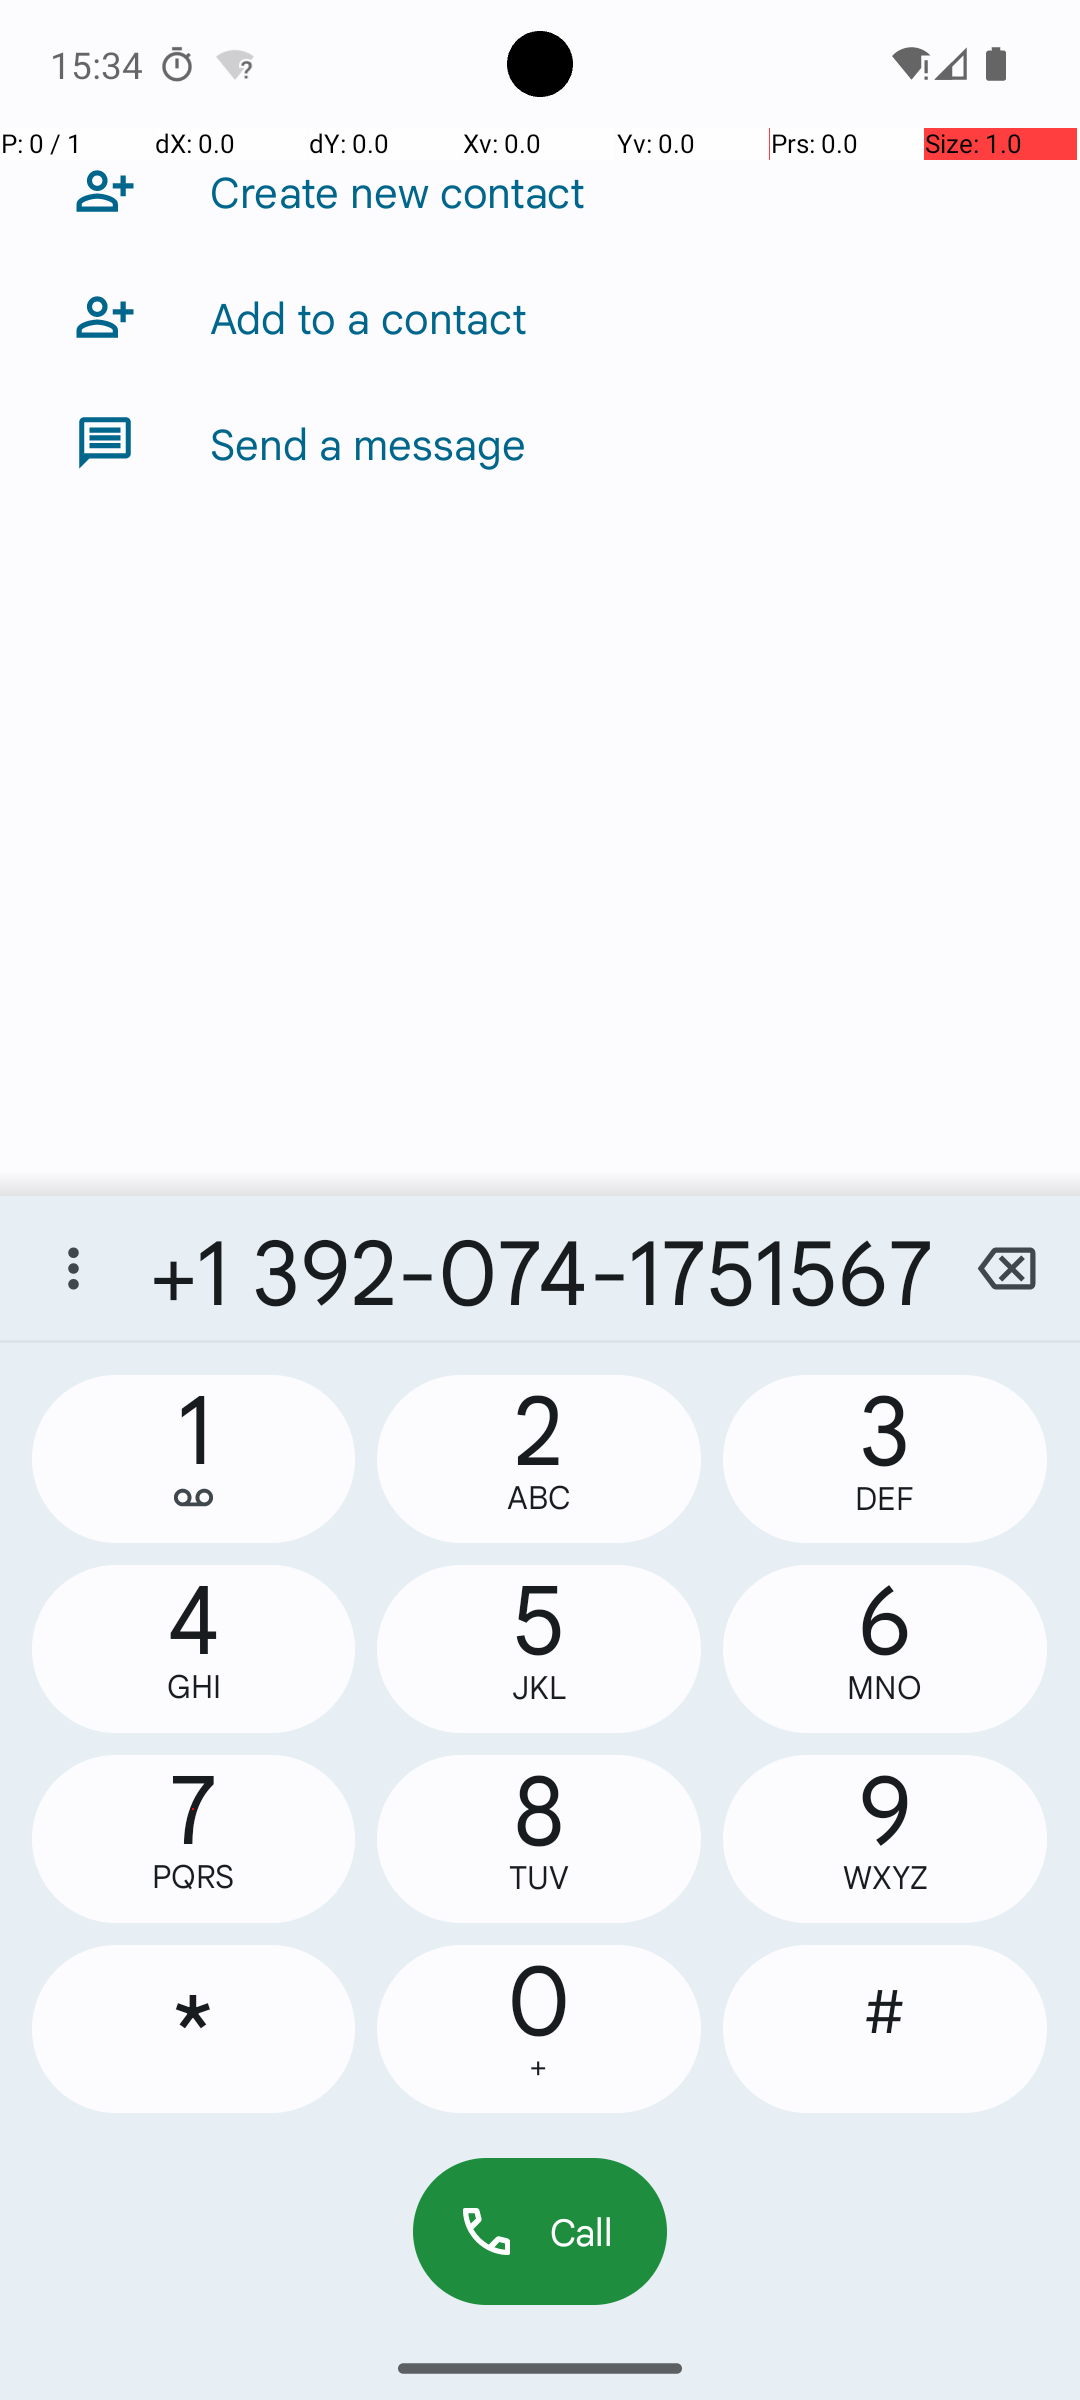 The width and height of the screenshot is (1080, 2400). What do you see at coordinates (540, 1268) in the screenshot?
I see `+1 392-074-1751567` at bounding box center [540, 1268].